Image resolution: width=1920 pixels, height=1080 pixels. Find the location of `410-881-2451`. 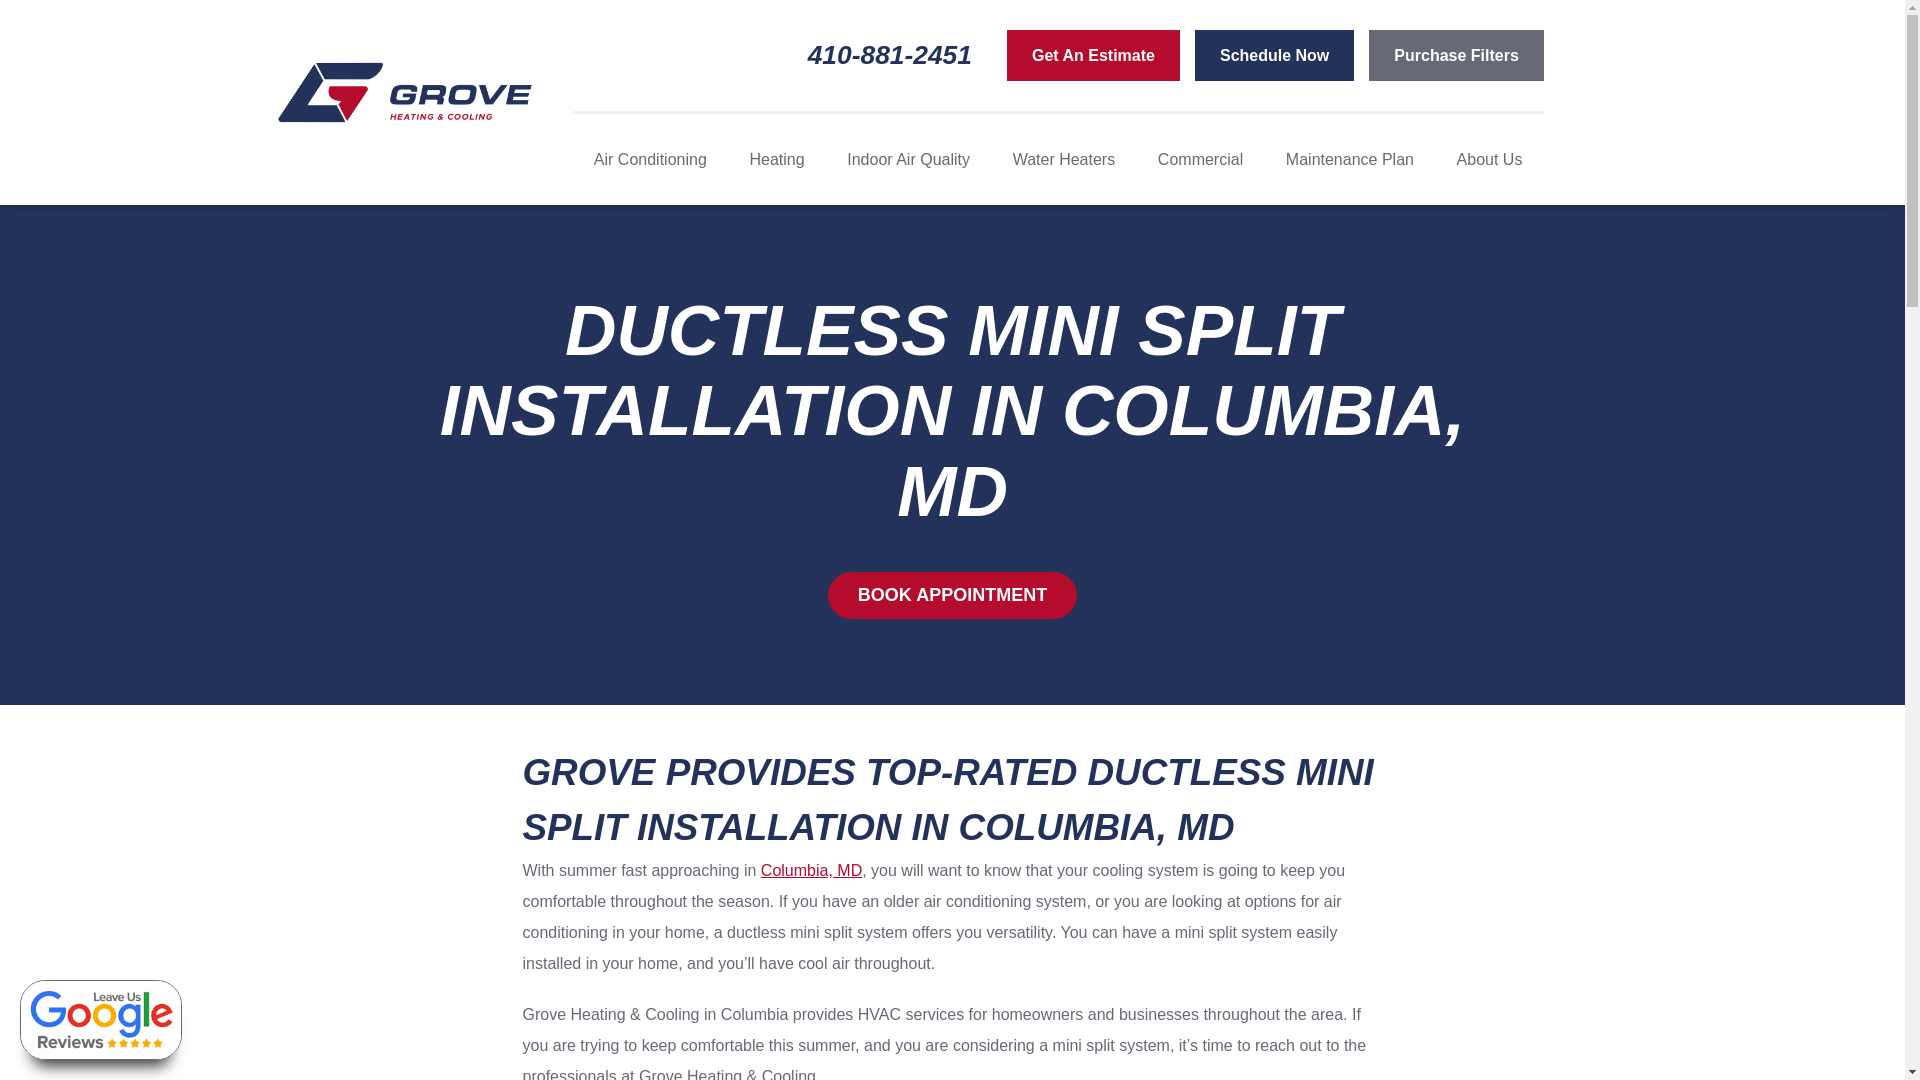

410-881-2451 is located at coordinates (907, 55).